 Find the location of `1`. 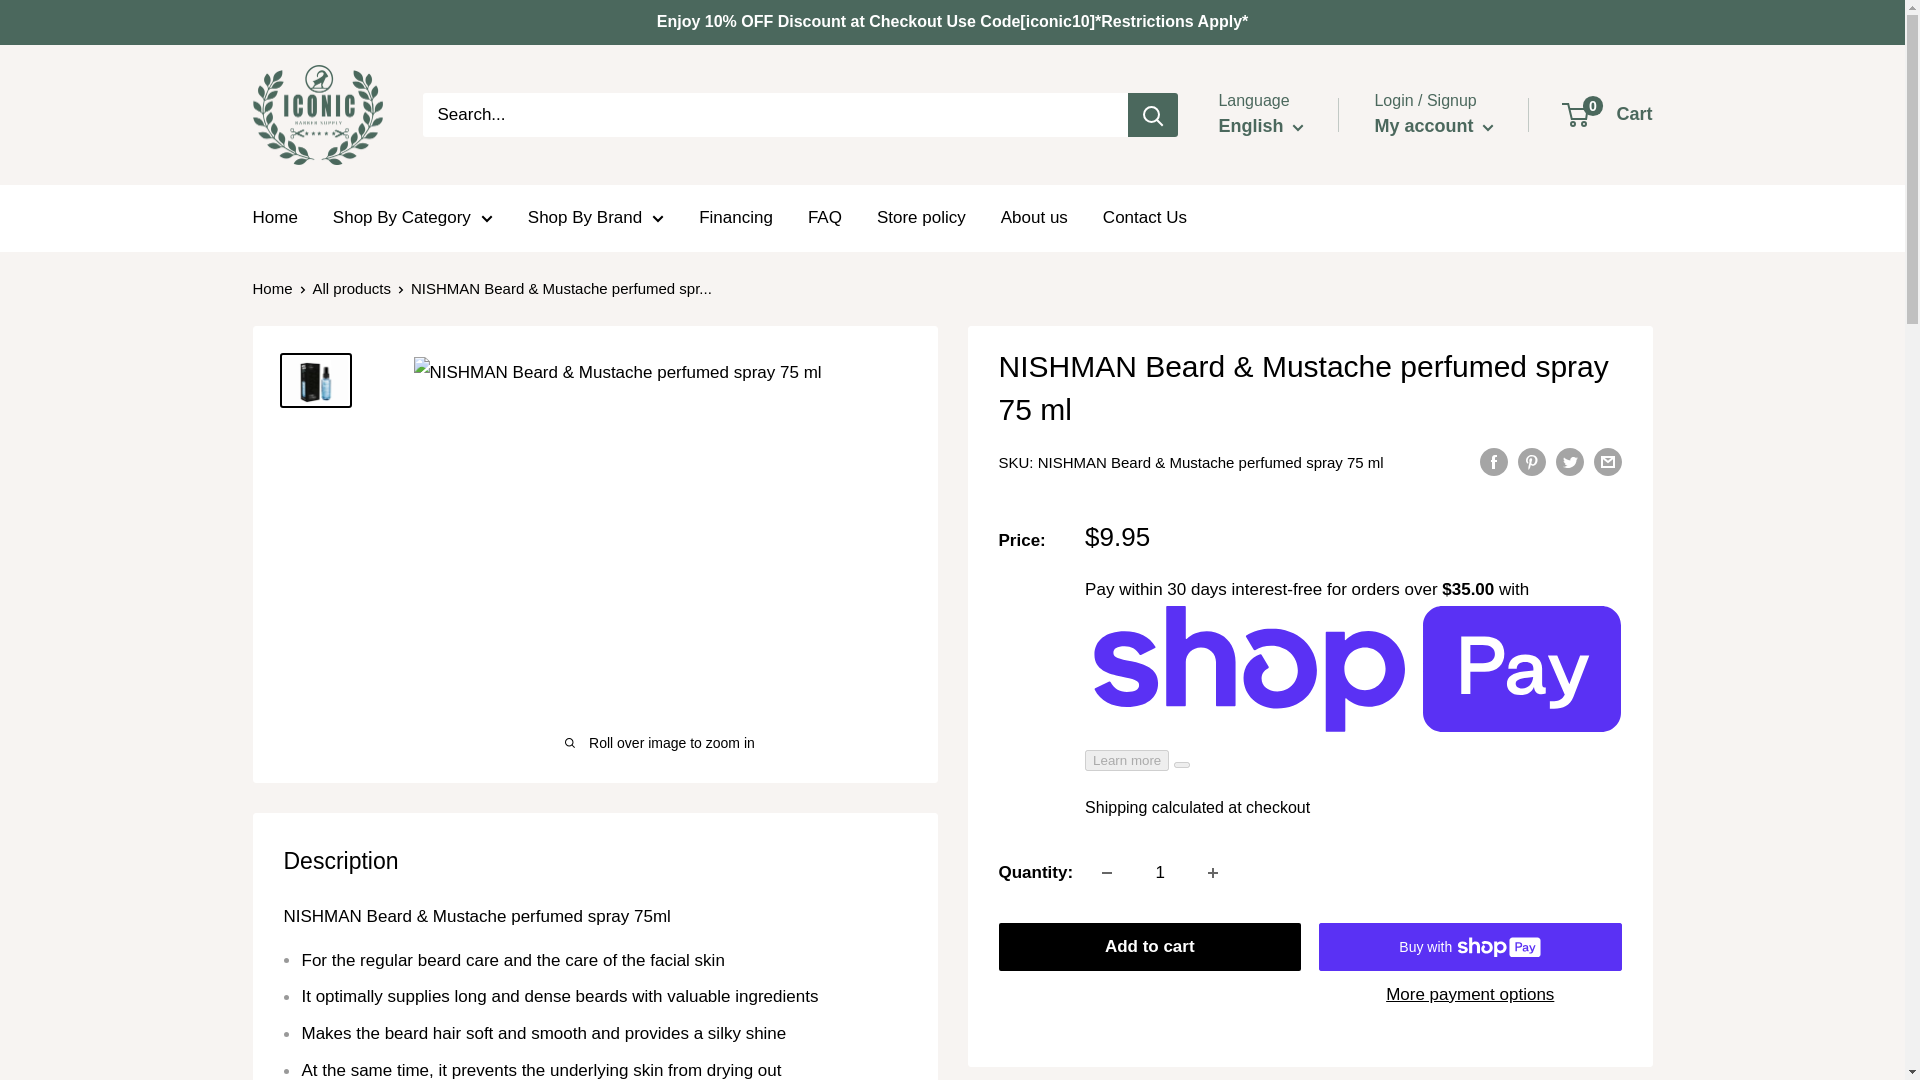

1 is located at coordinates (1160, 873).